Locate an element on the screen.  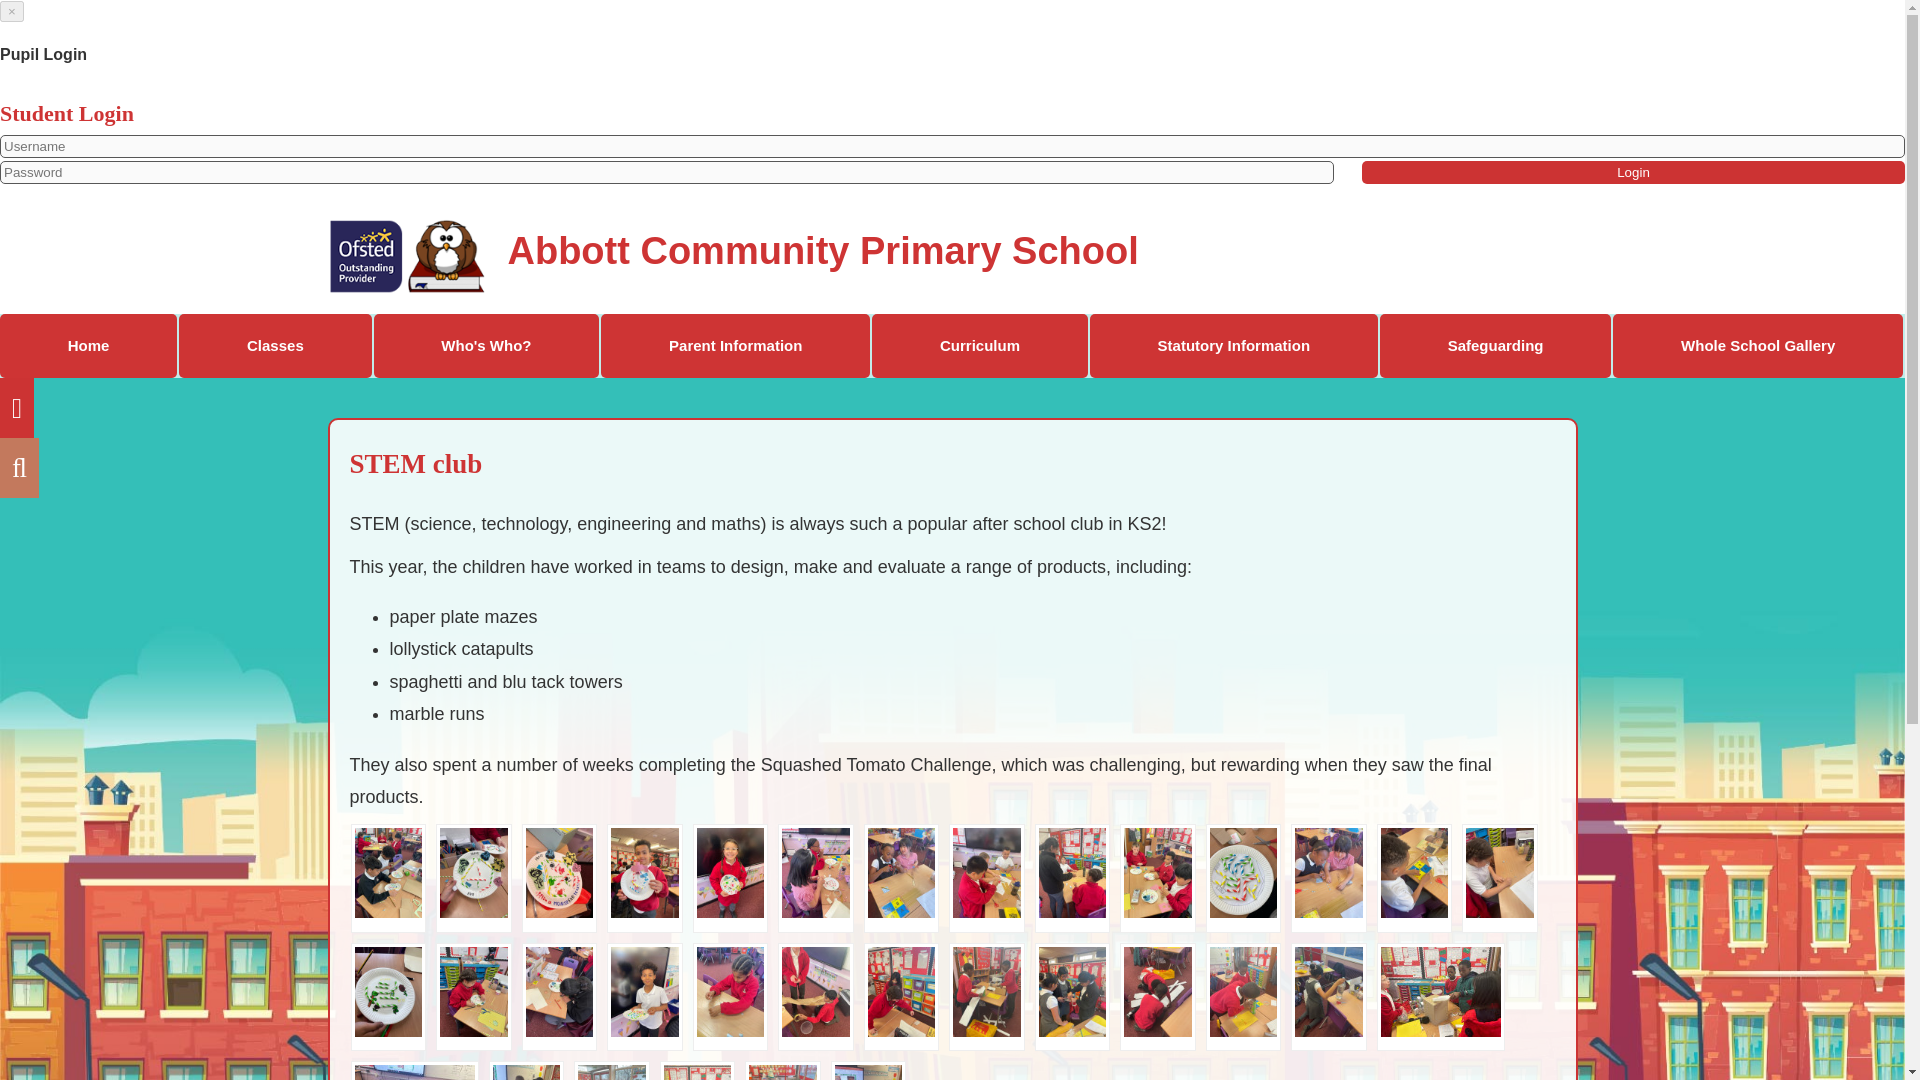
Abbott Community Primary School is located at coordinates (732, 254).